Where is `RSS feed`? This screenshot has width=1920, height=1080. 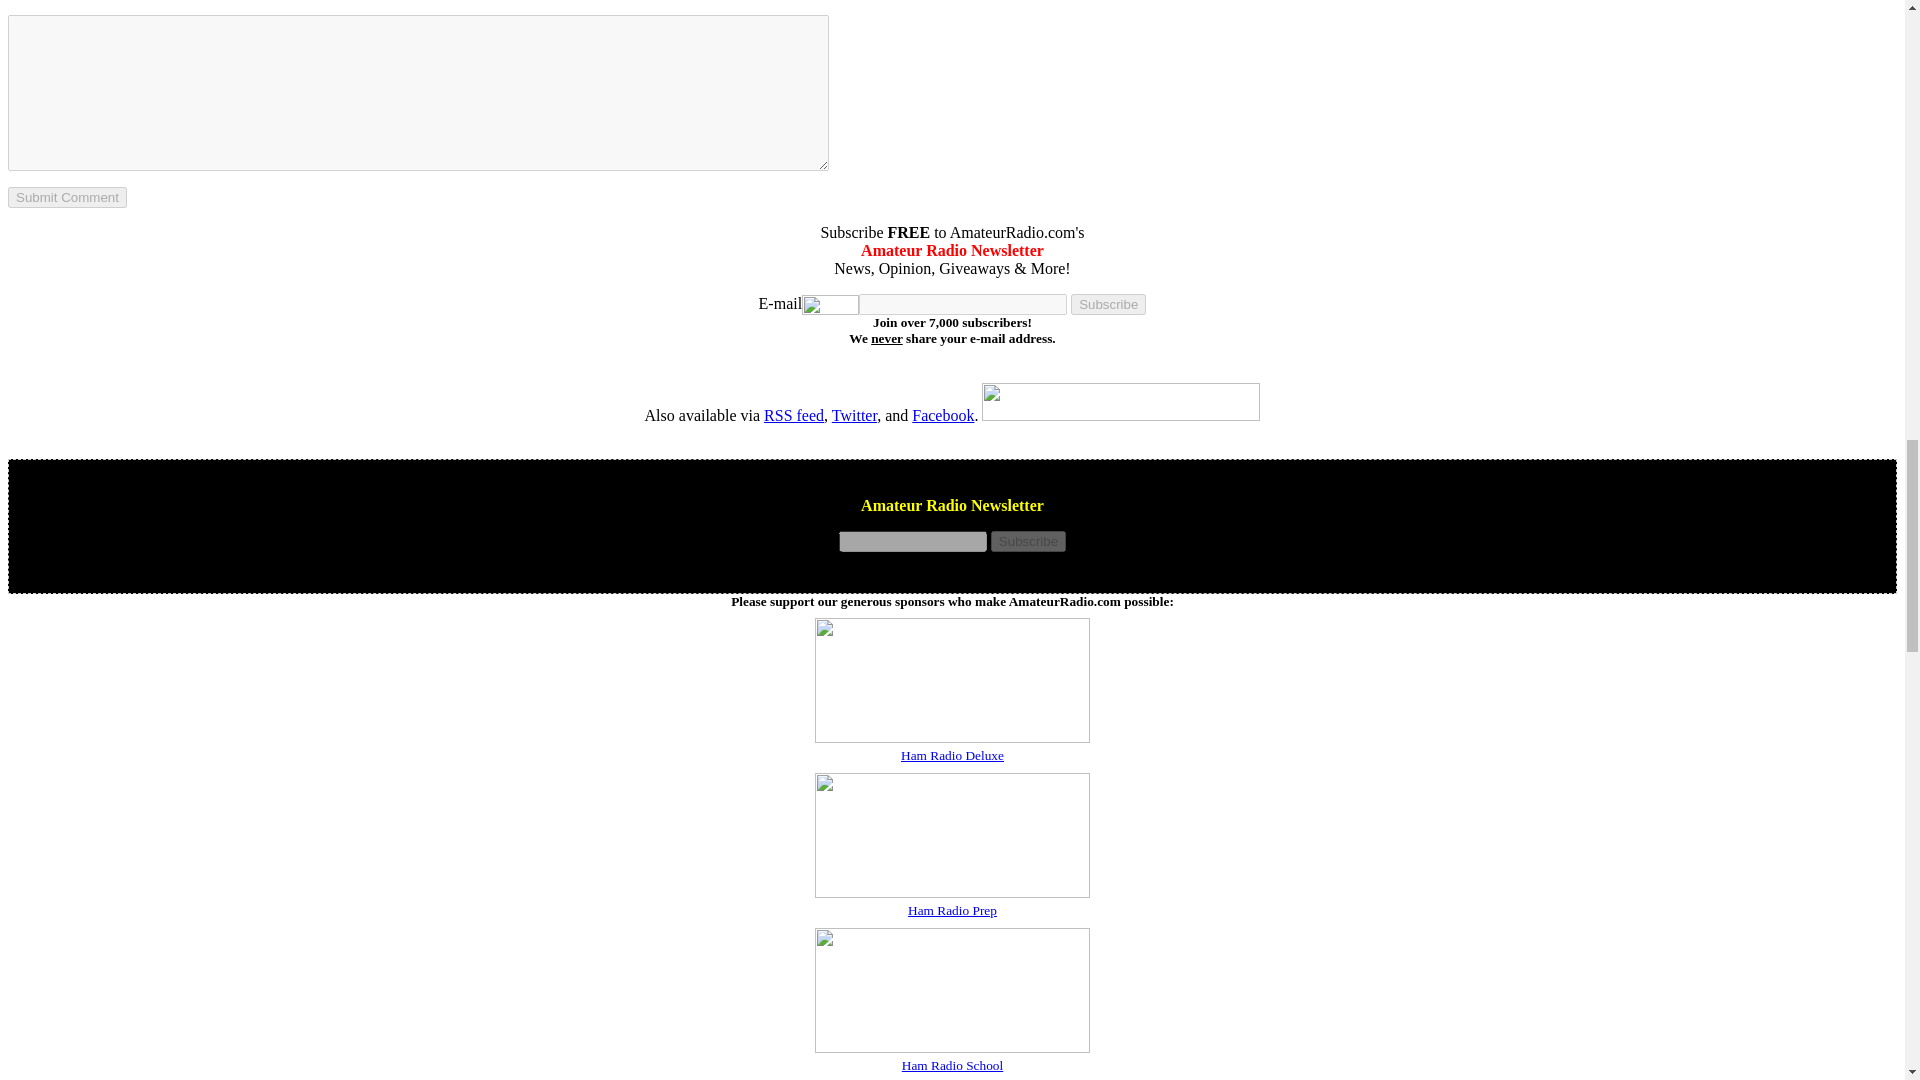 RSS feed is located at coordinates (794, 416).